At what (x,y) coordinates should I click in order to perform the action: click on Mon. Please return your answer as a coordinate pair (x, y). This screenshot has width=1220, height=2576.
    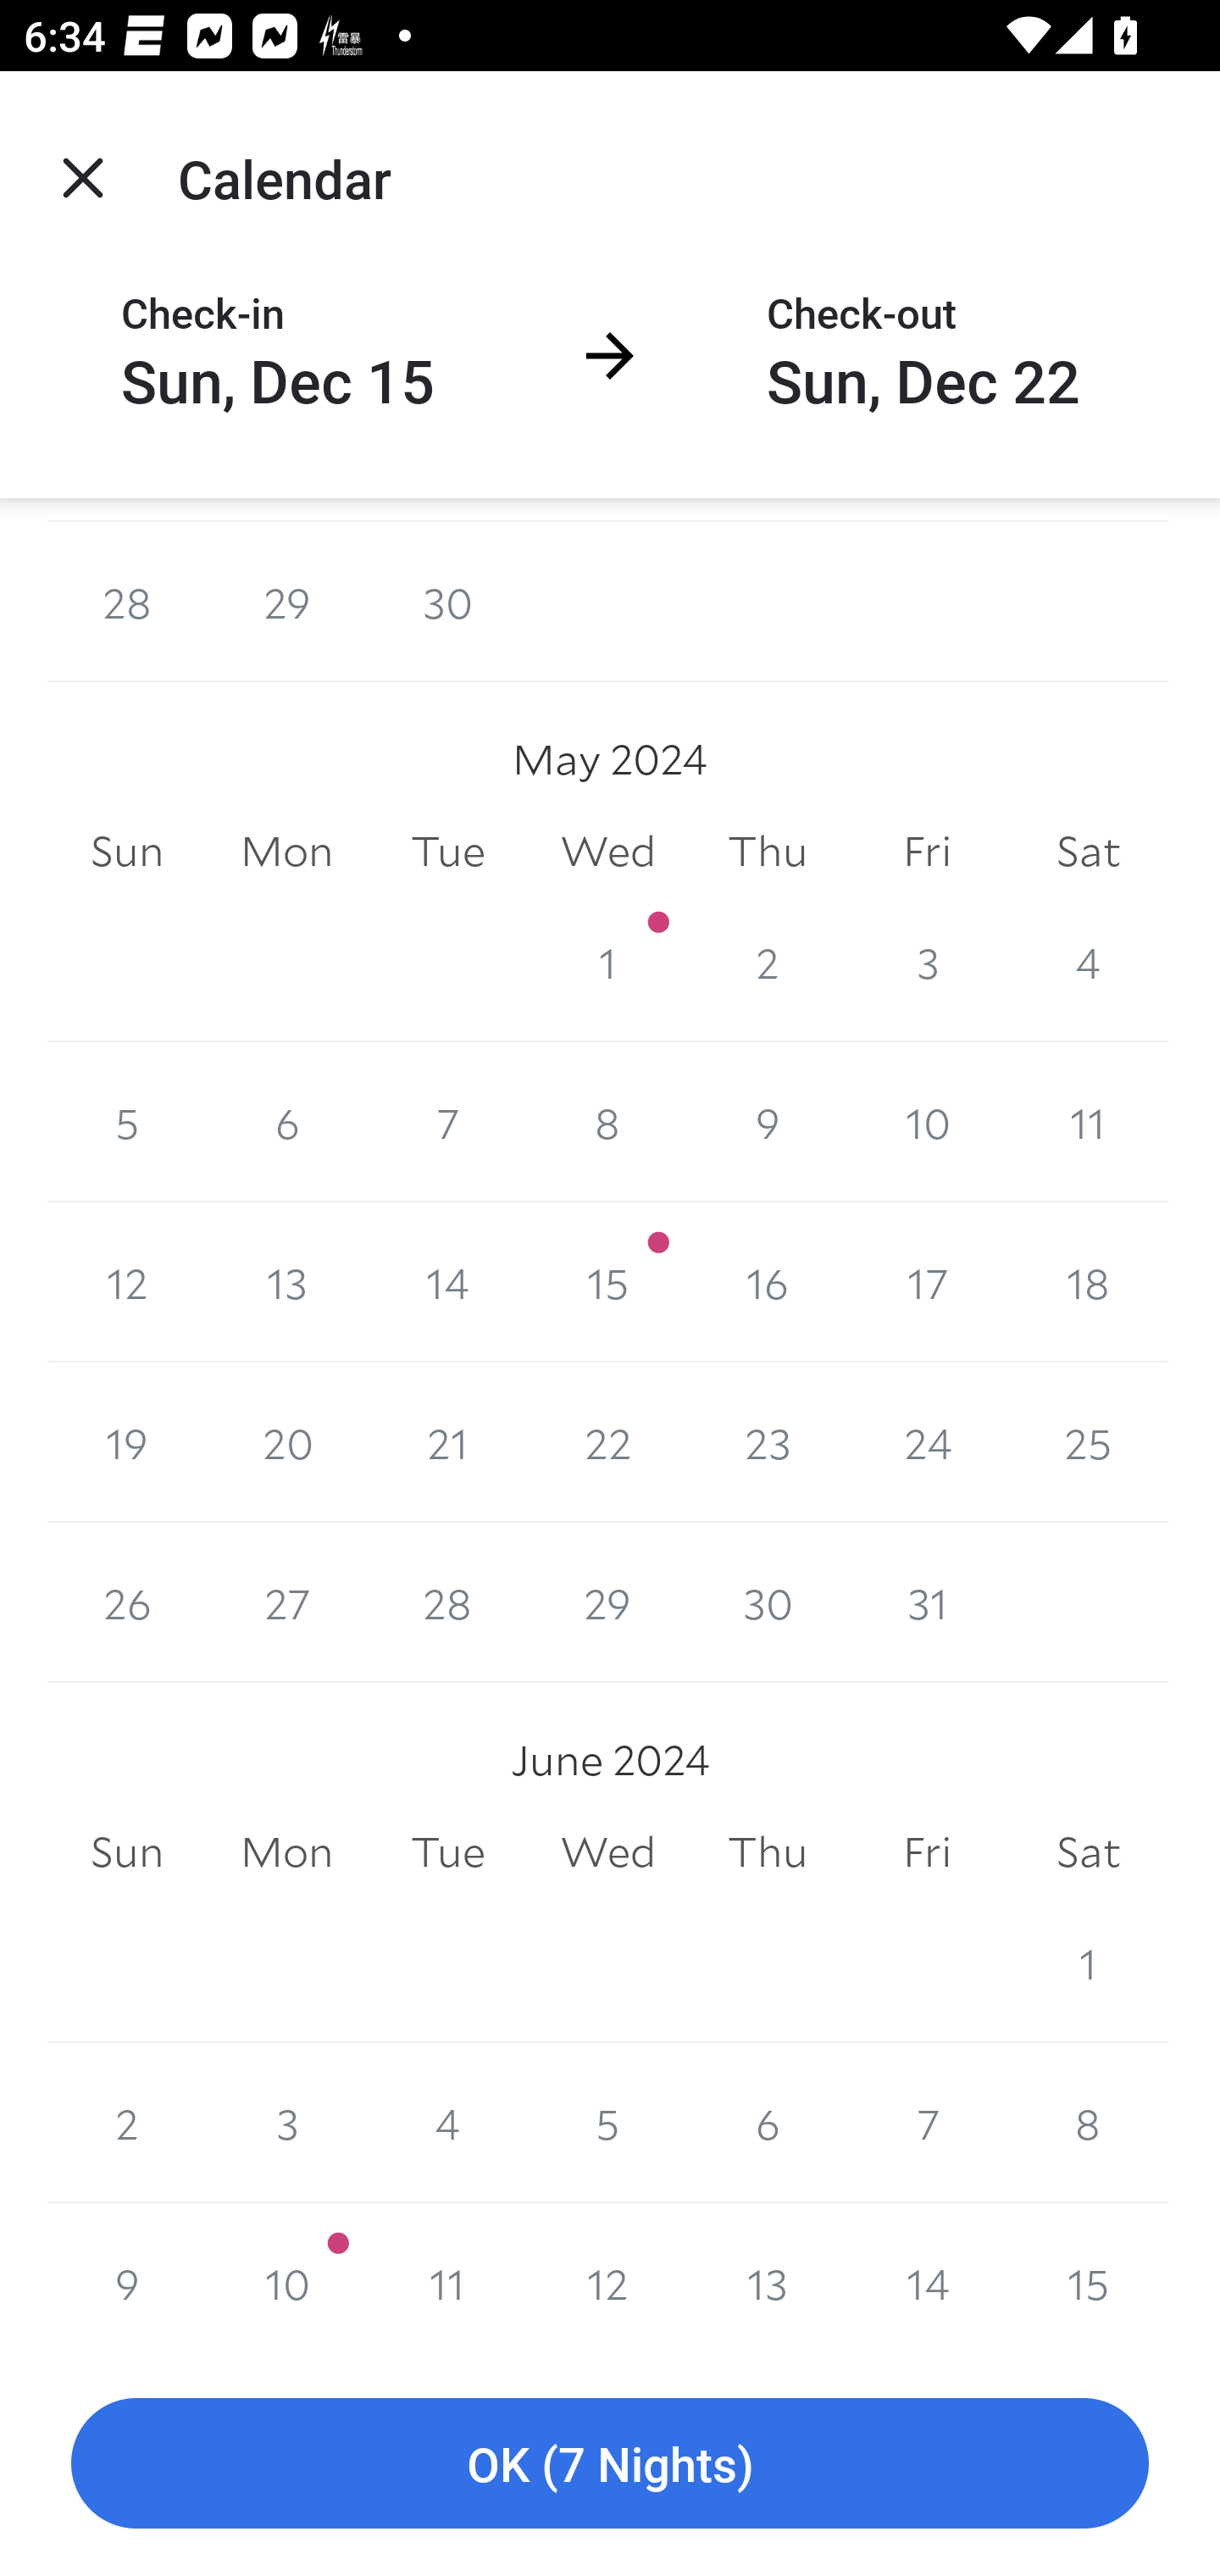
    Looking at the image, I should click on (286, 851).